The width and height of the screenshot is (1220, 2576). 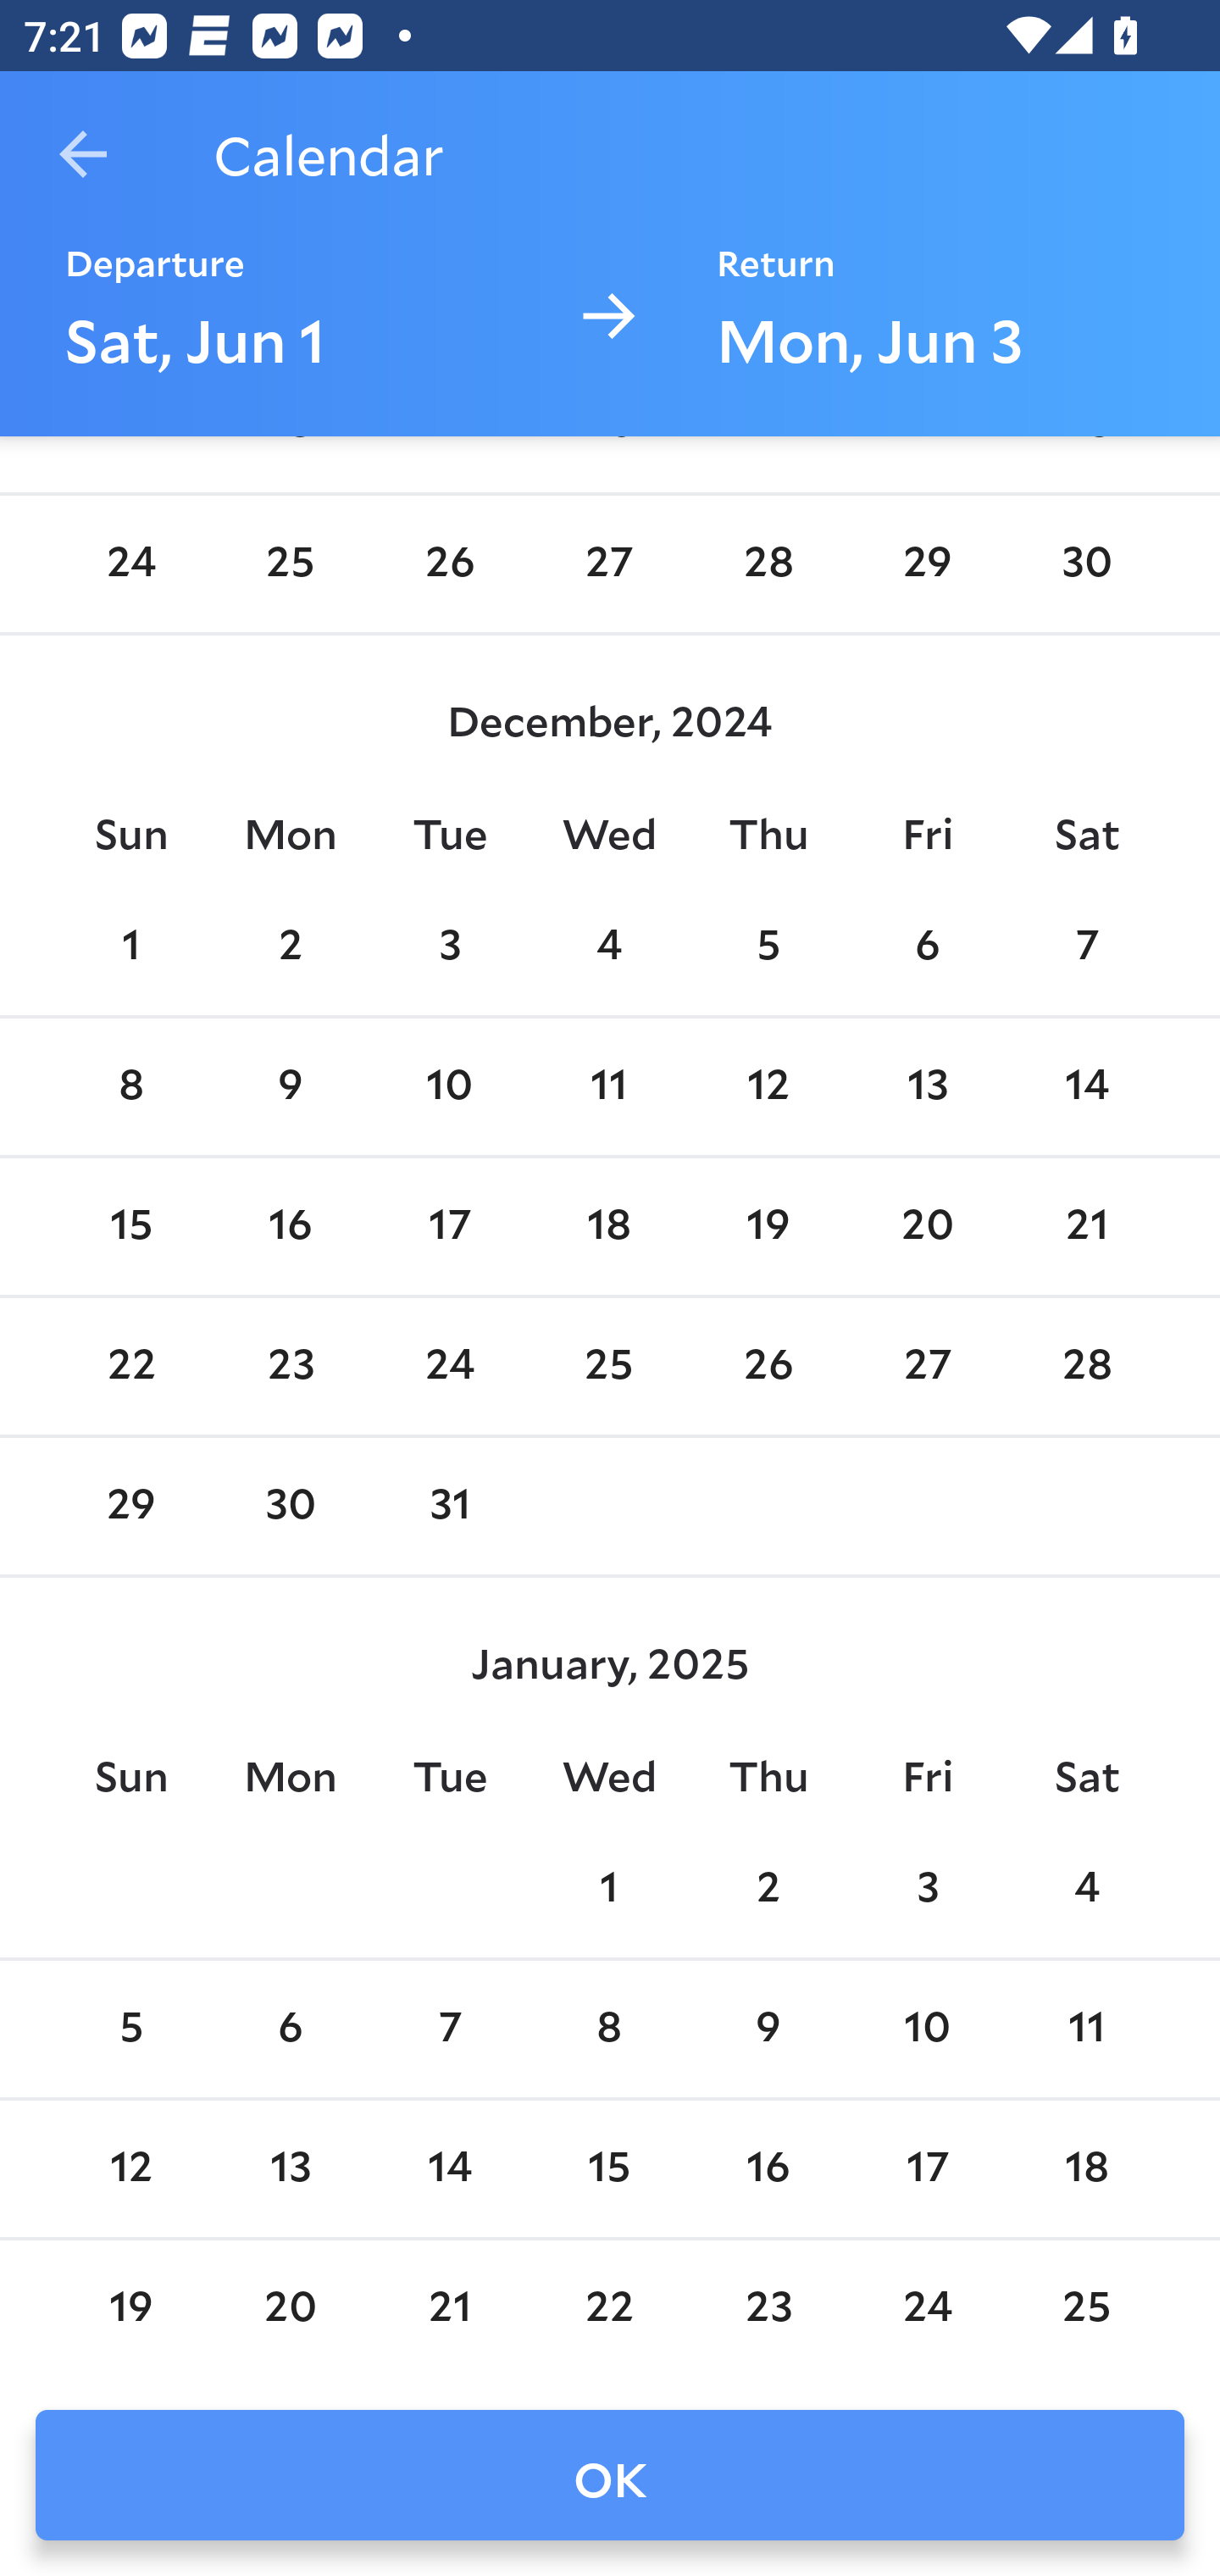 I want to click on 25, so click(x=291, y=563).